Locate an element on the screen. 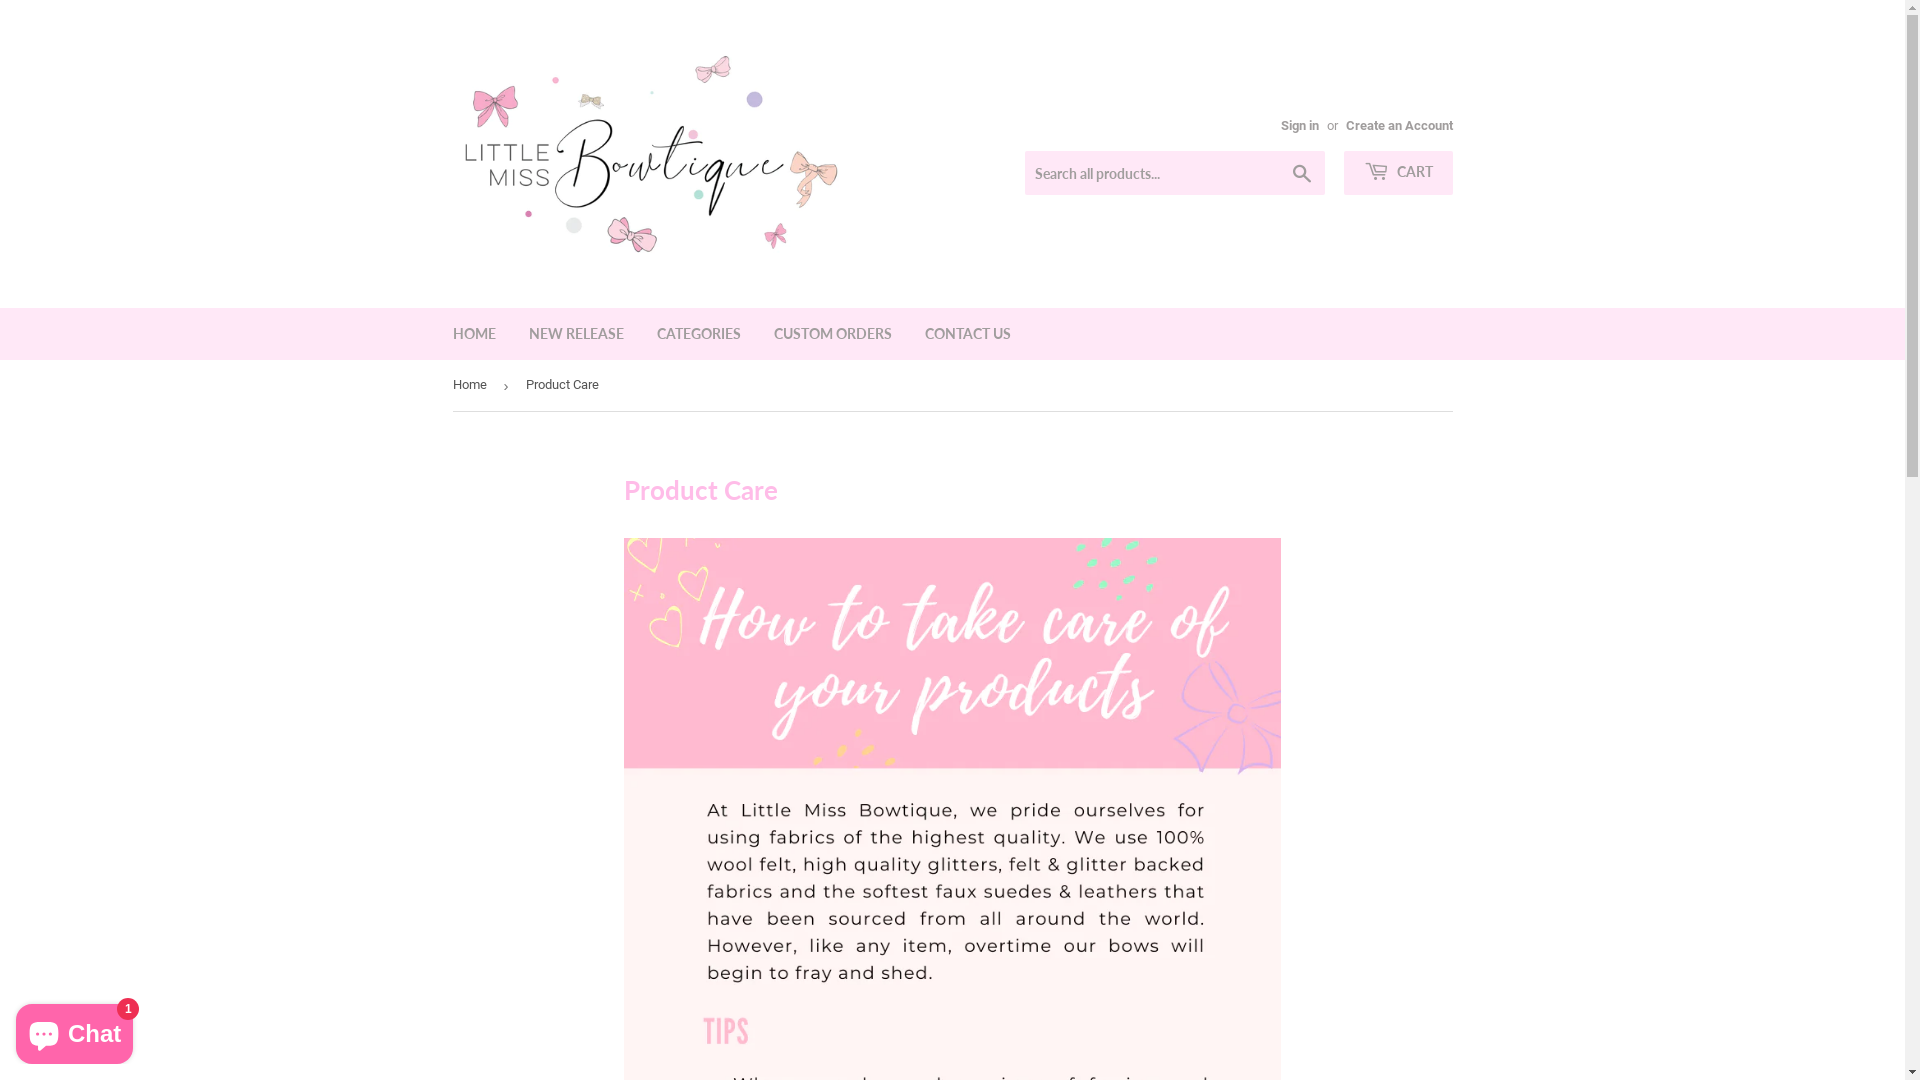  CATEGORIES is located at coordinates (699, 334).